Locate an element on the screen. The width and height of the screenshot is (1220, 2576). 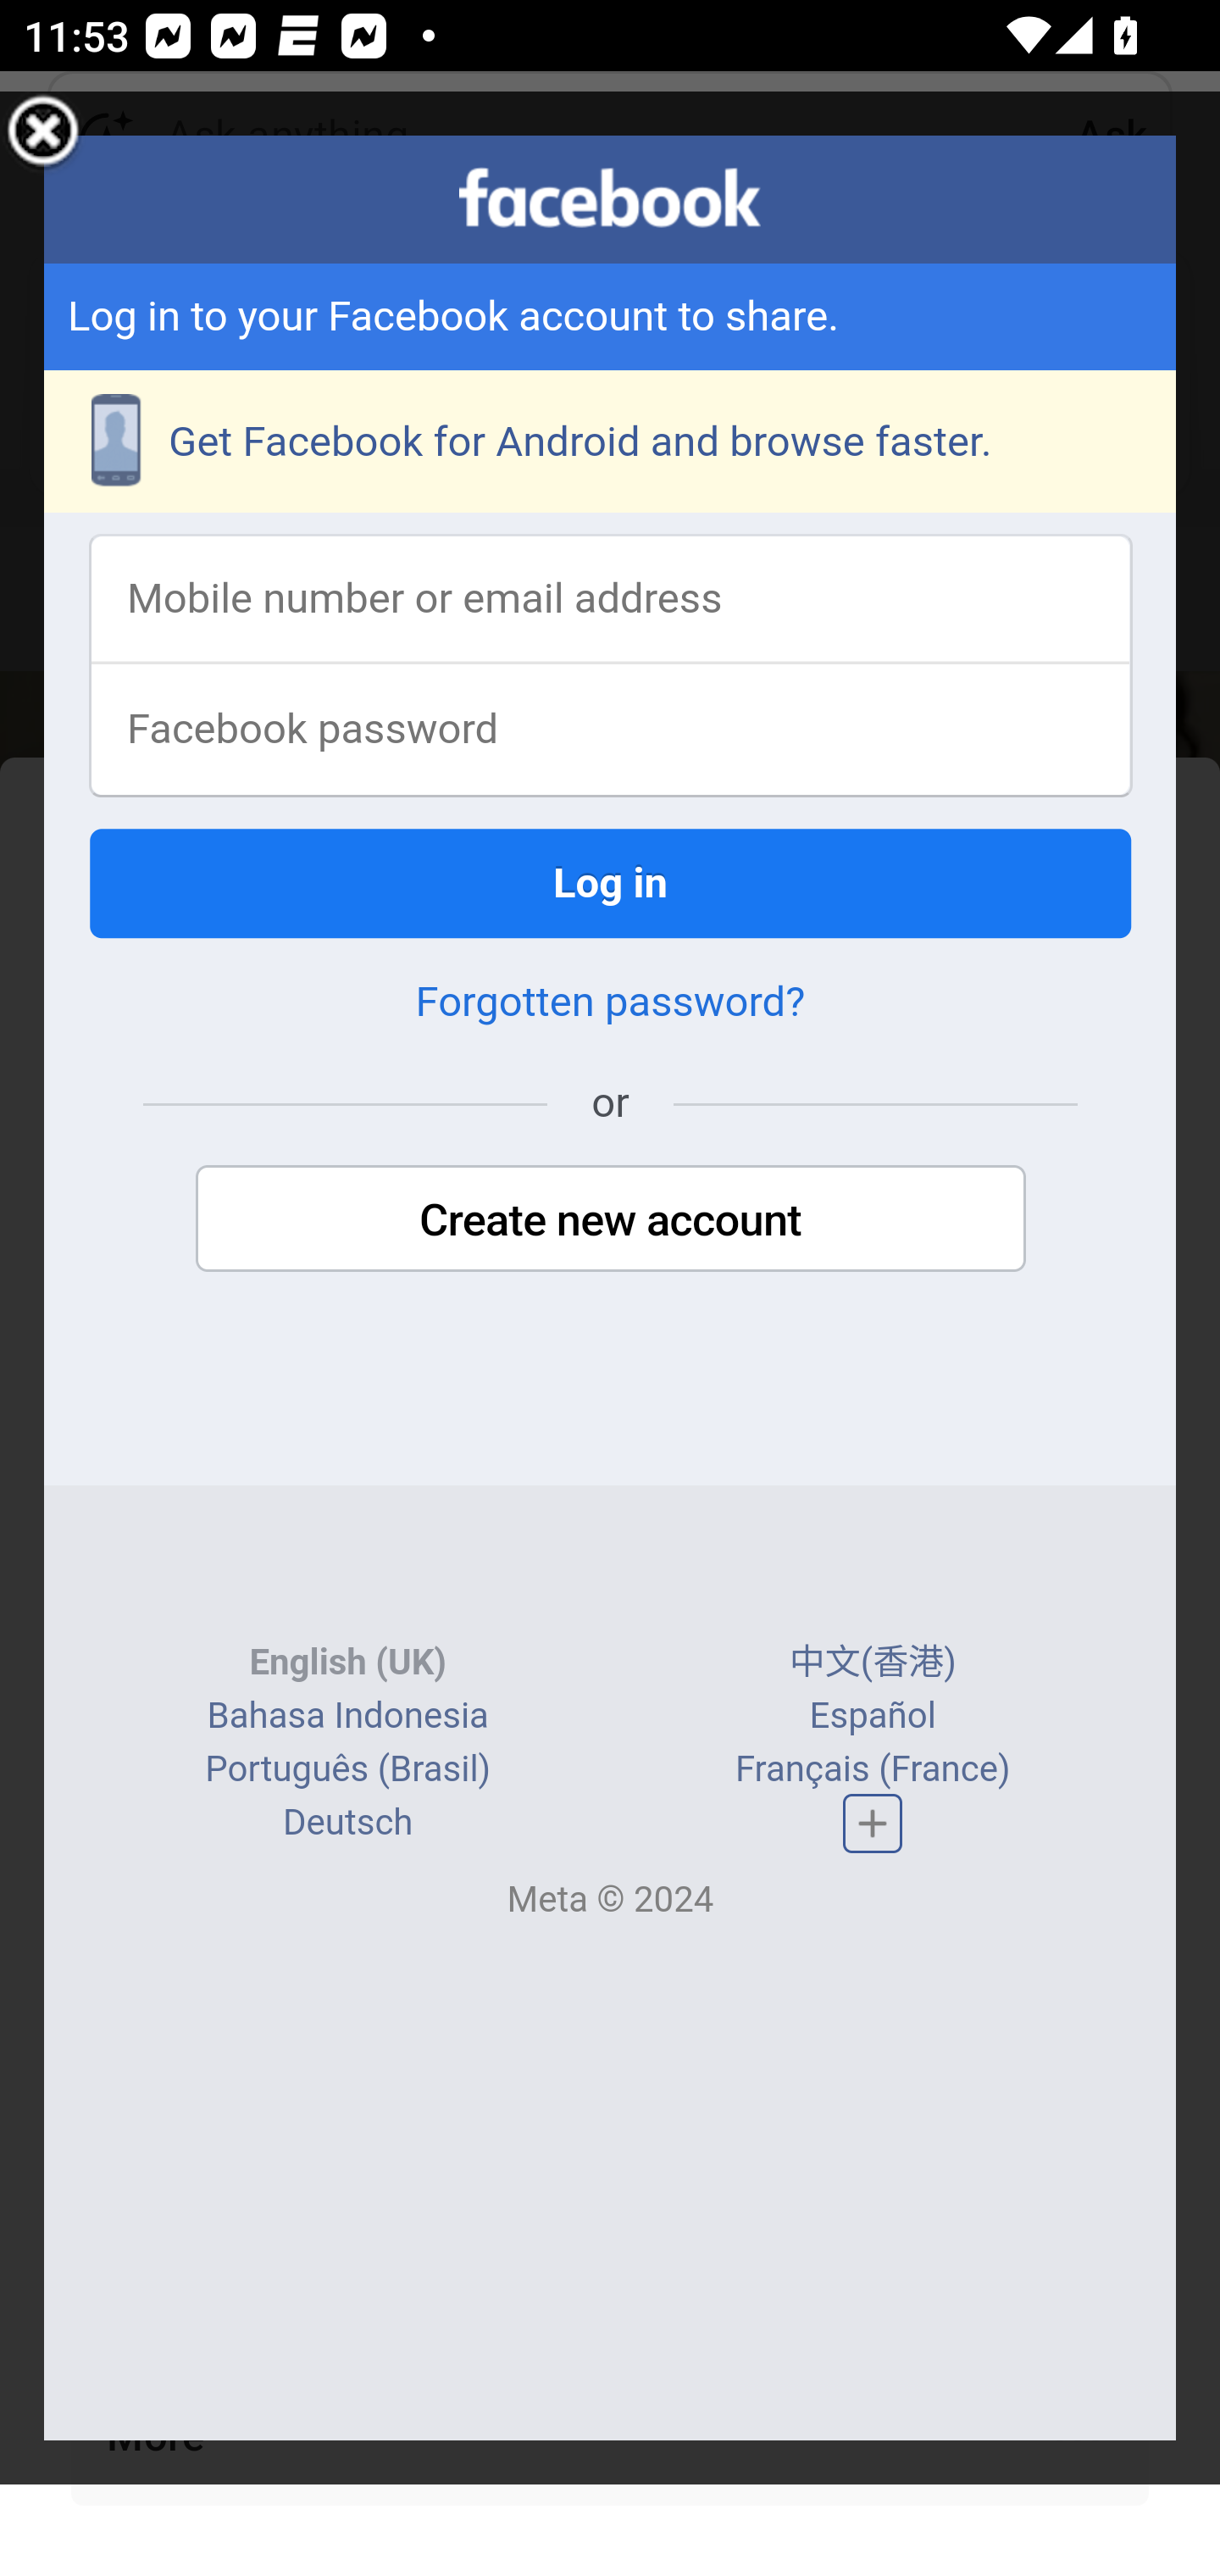
Create new account is located at coordinates (610, 1222).